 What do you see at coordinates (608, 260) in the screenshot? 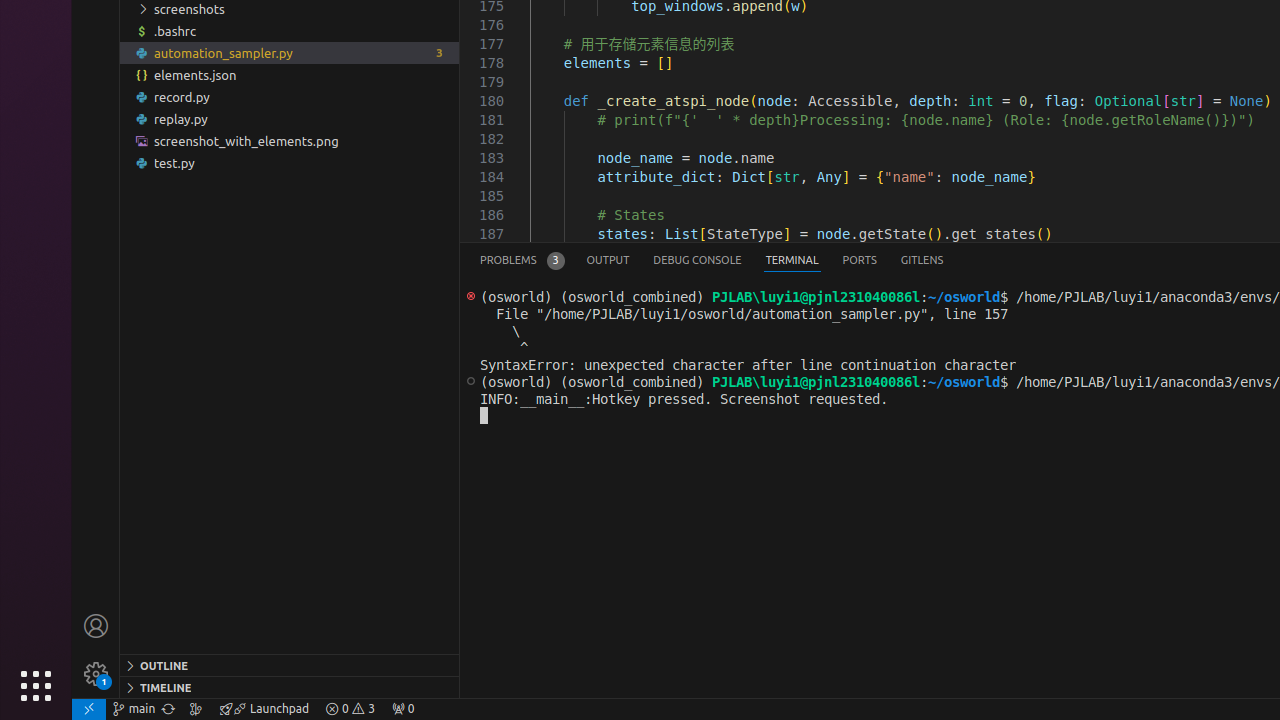
I see `Output (Ctrl+K Ctrl+H)` at bounding box center [608, 260].